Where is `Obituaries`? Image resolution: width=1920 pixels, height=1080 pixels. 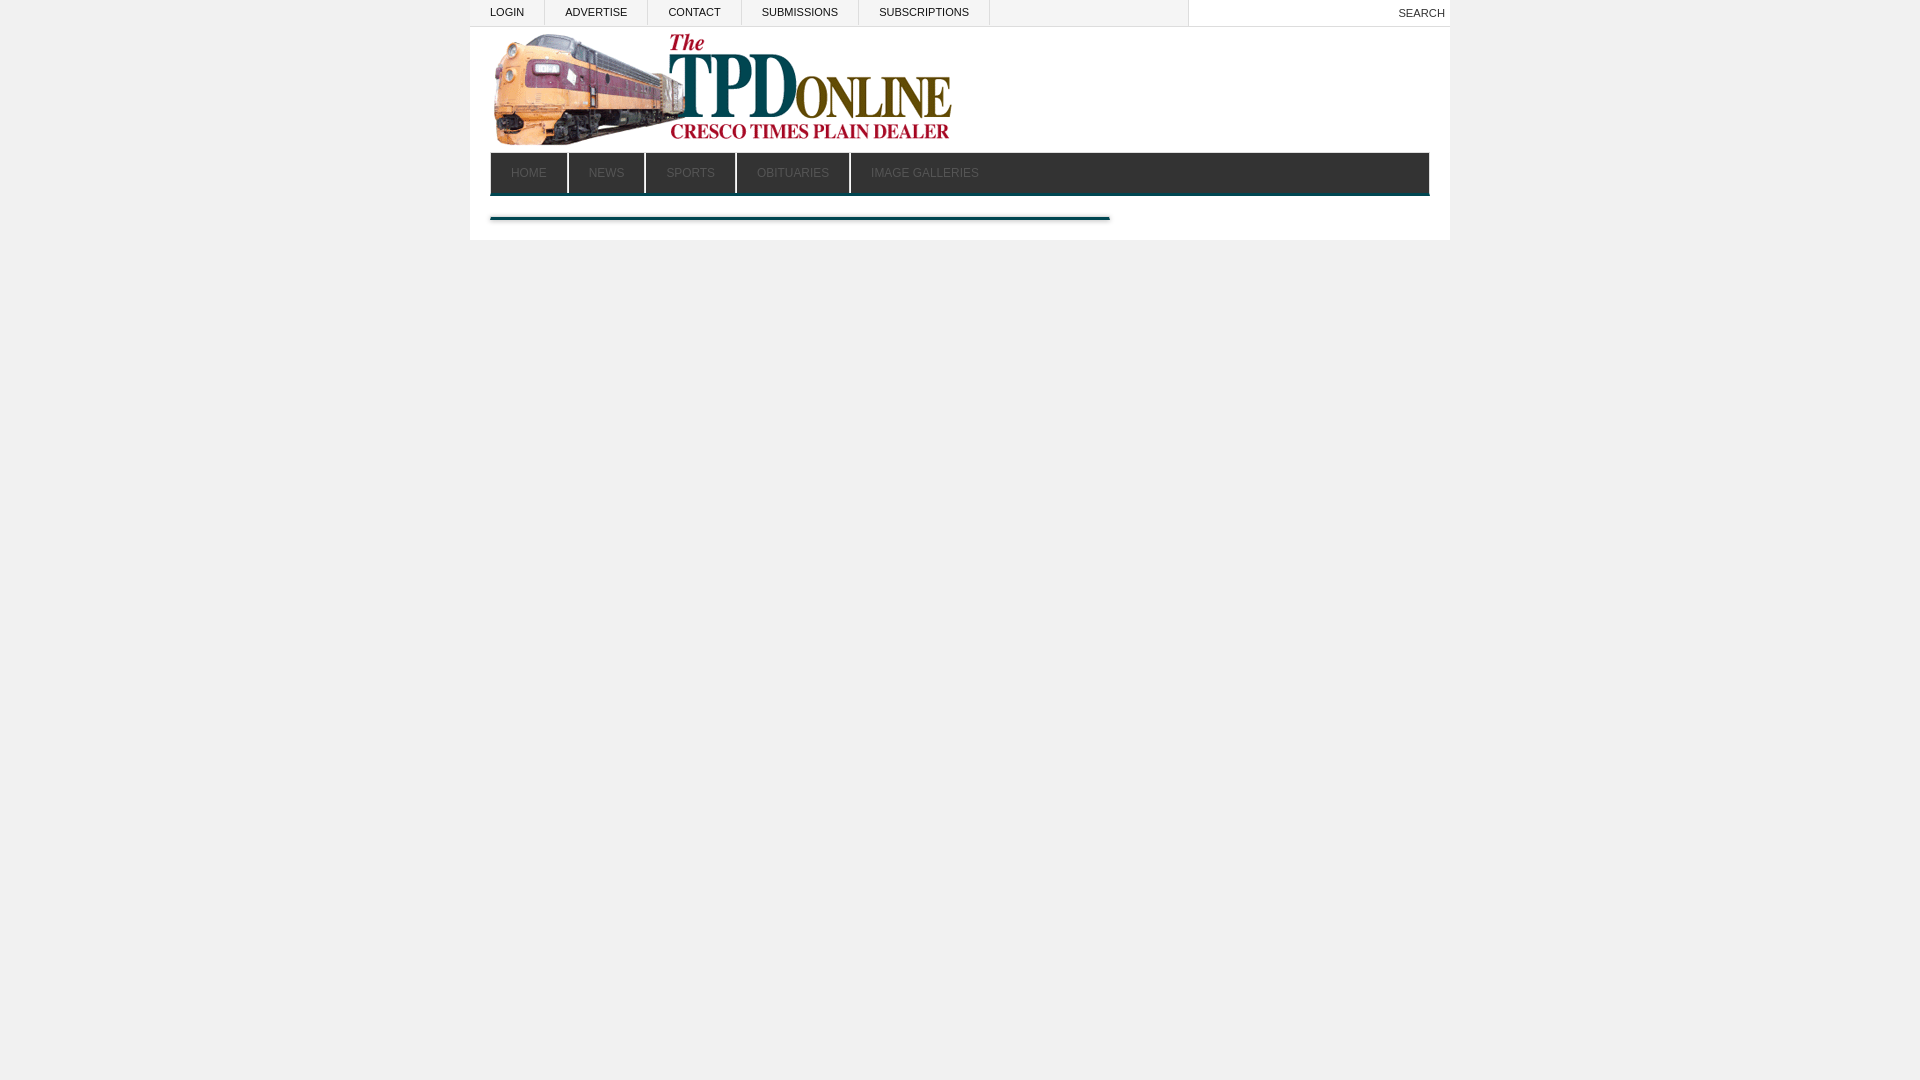
Obituaries is located at coordinates (792, 173).